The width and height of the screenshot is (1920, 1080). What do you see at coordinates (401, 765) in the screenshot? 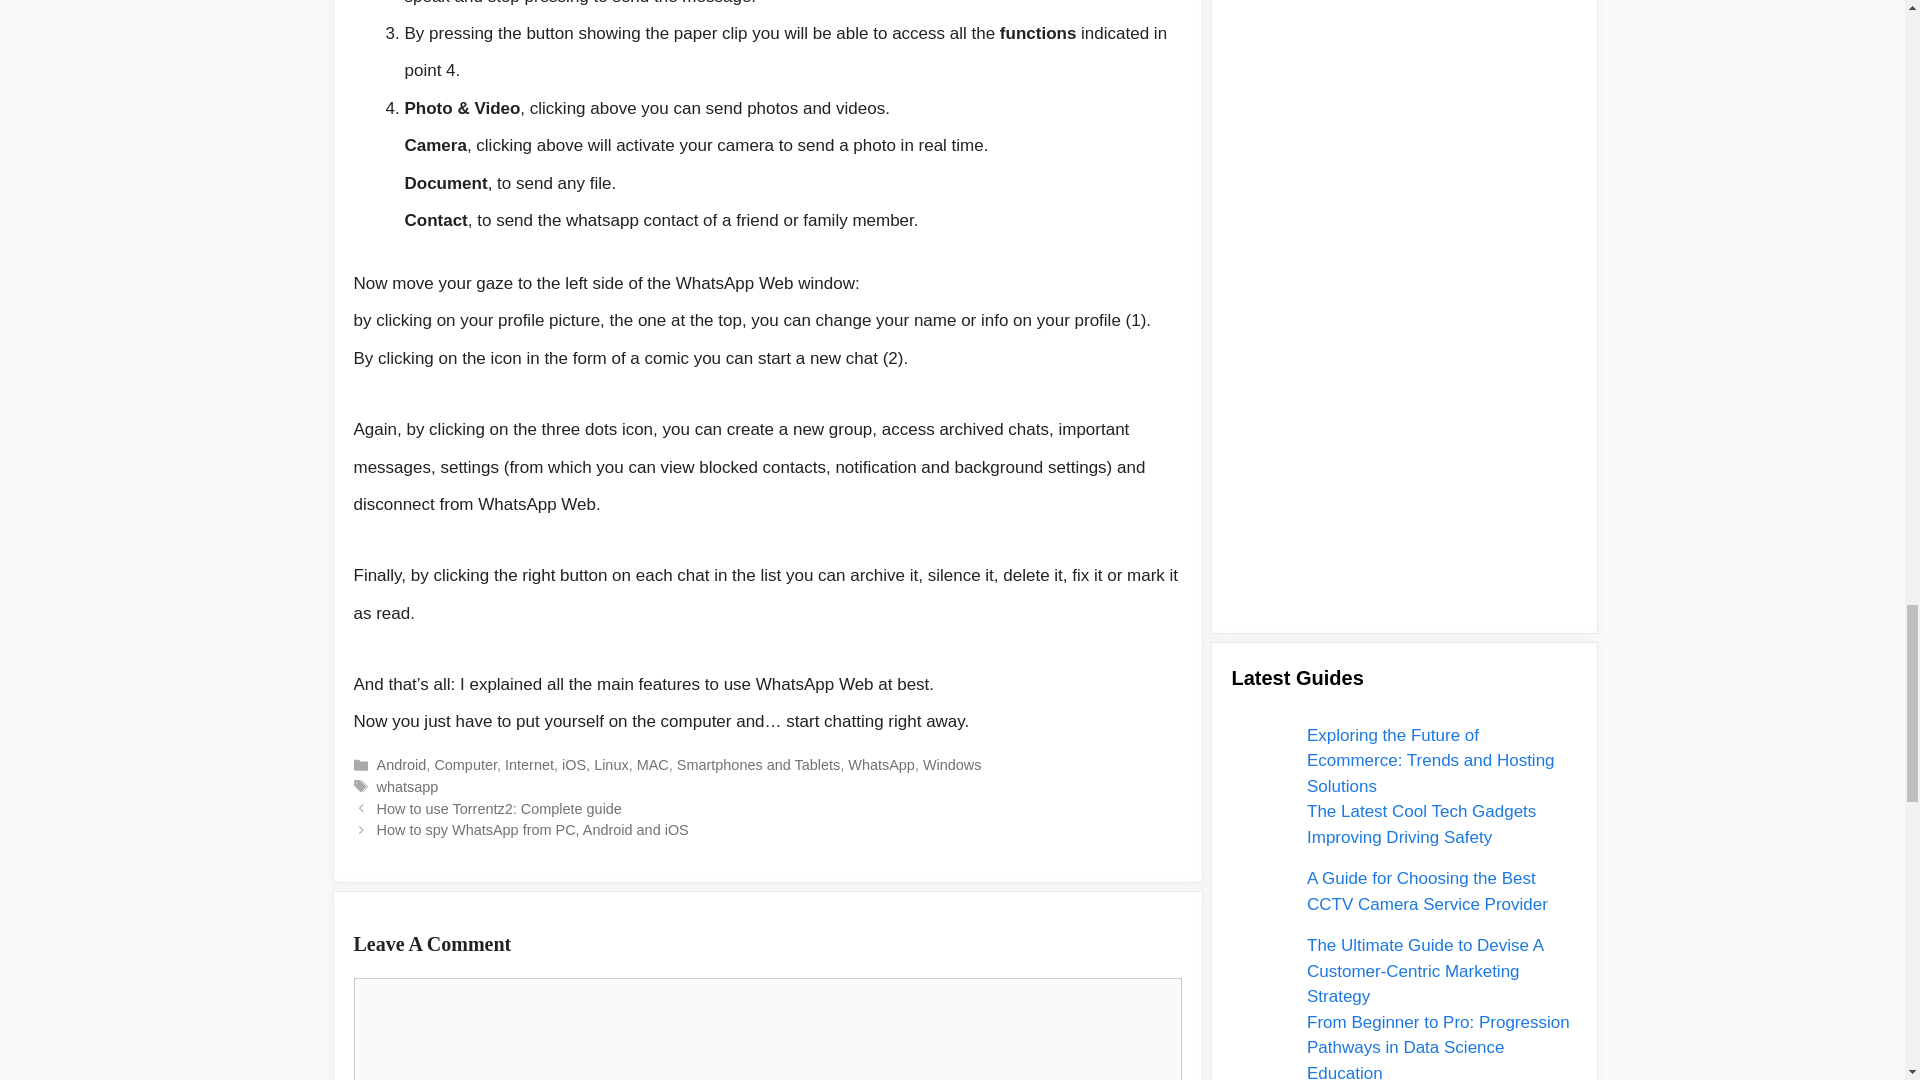
I see `Android` at bounding box center [401, 765].